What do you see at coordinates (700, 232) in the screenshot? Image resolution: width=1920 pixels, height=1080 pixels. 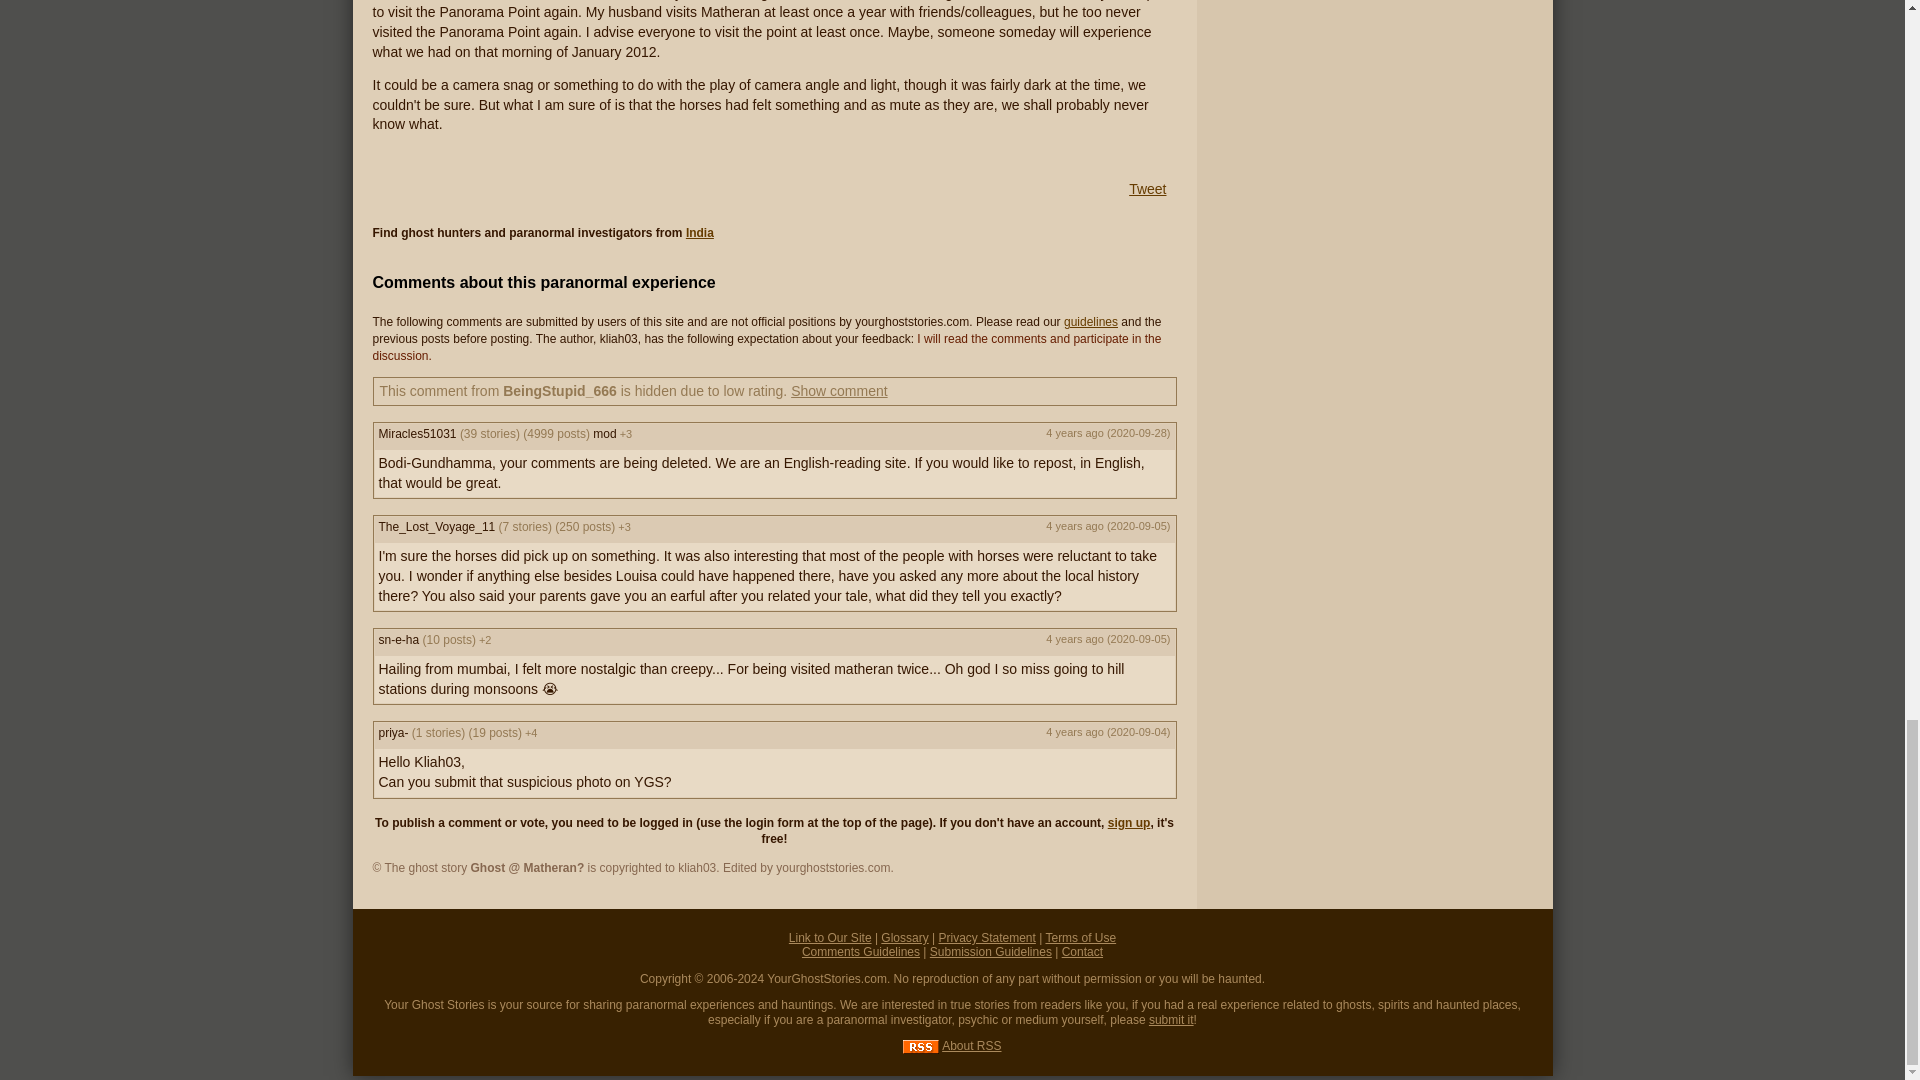 I see `India` at bounding box center [700, 232].